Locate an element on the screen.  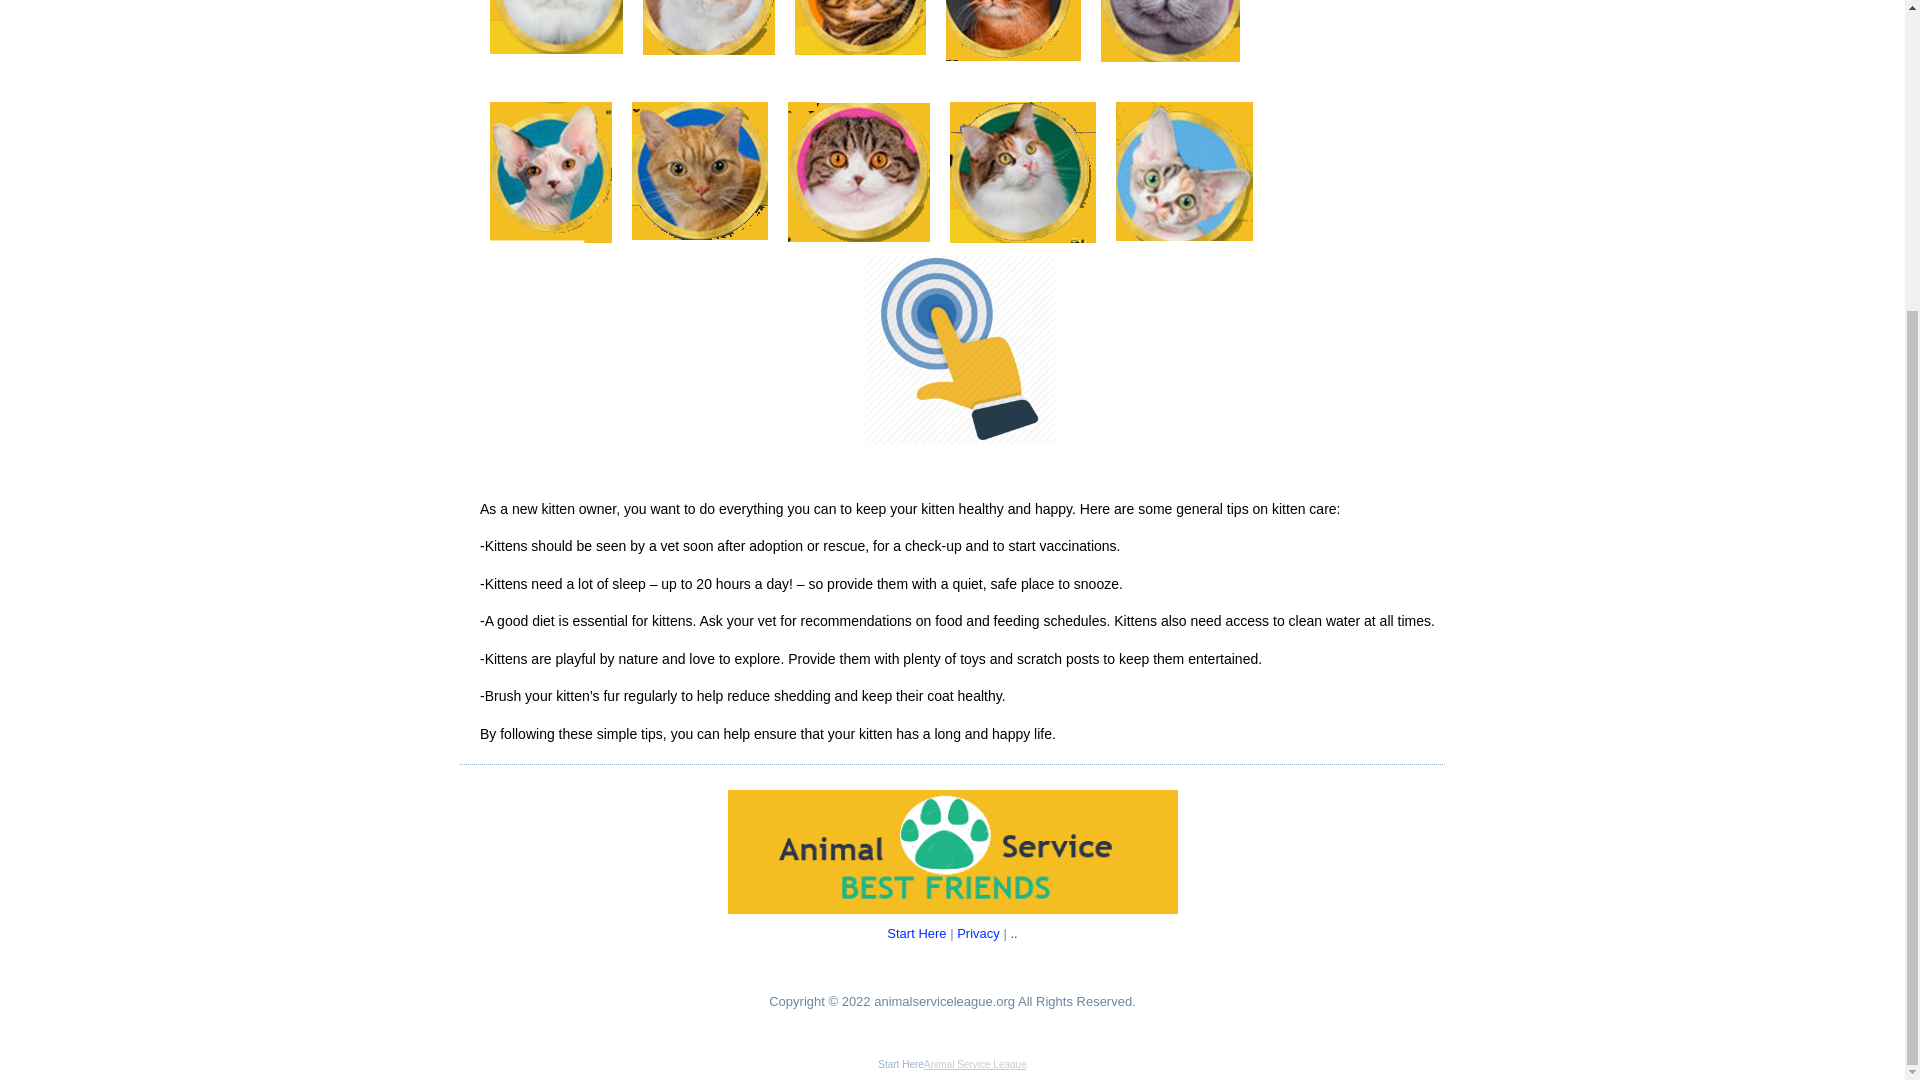
Animal Service League is located at coordinates (975, 1064).